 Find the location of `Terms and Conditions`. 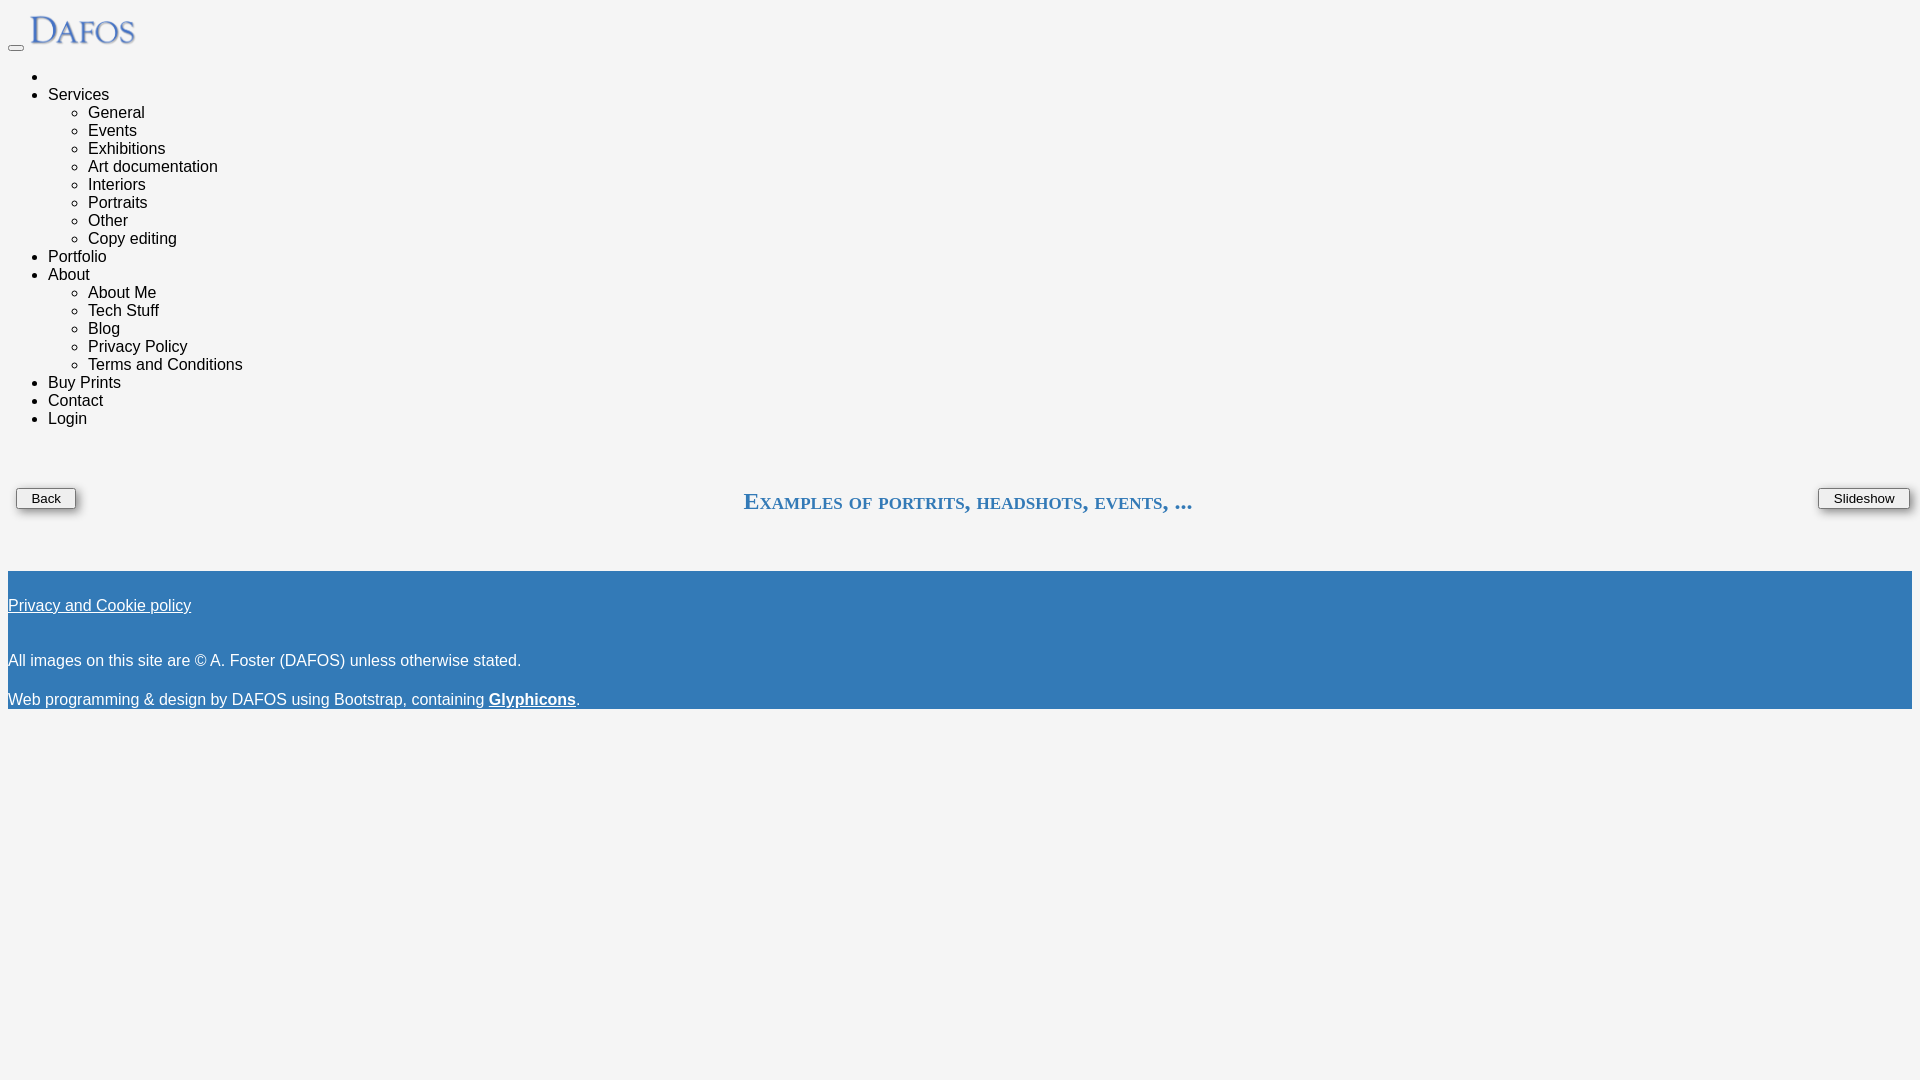

Terms and Conditions is located at coordinates (166, 364).